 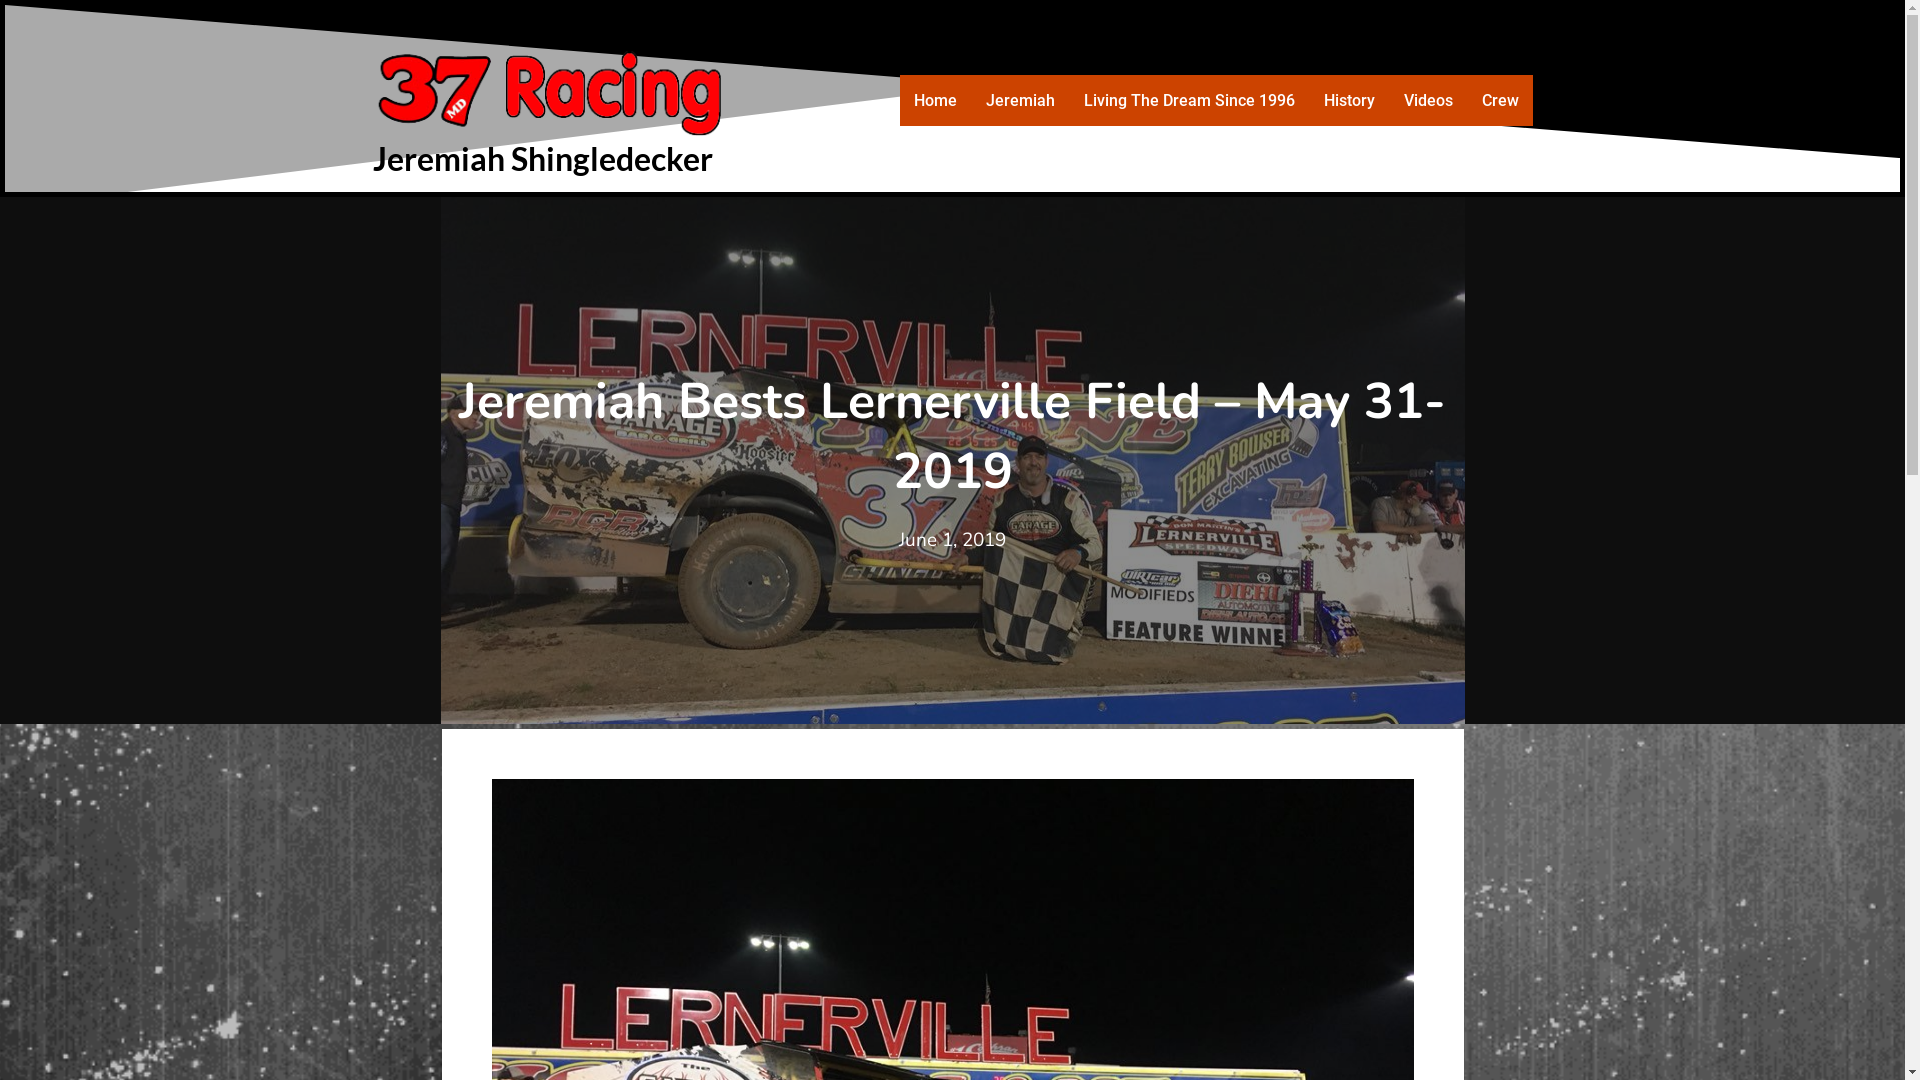 I want to click on Videos, so click(x=1428, y=100).